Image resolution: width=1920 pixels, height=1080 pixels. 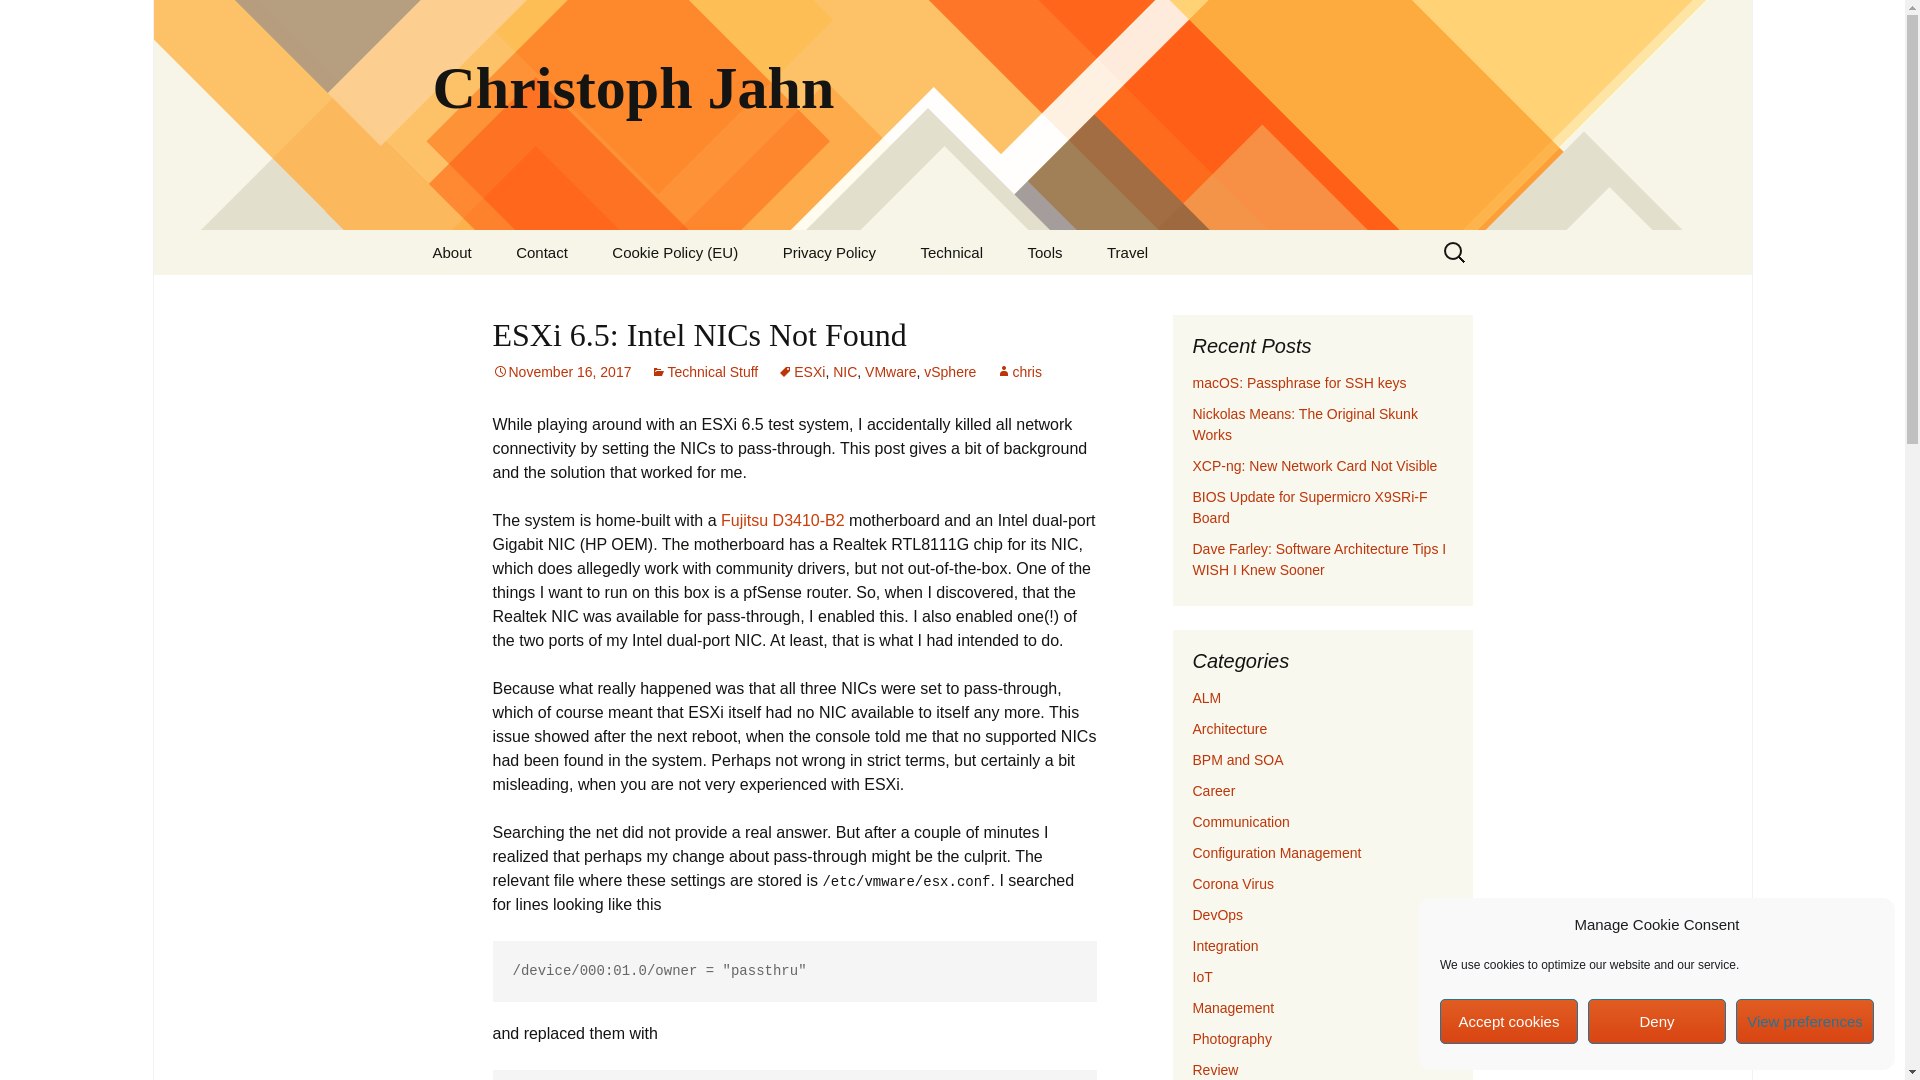 I want to click on Boscastle, so click(x=1186, y=297).